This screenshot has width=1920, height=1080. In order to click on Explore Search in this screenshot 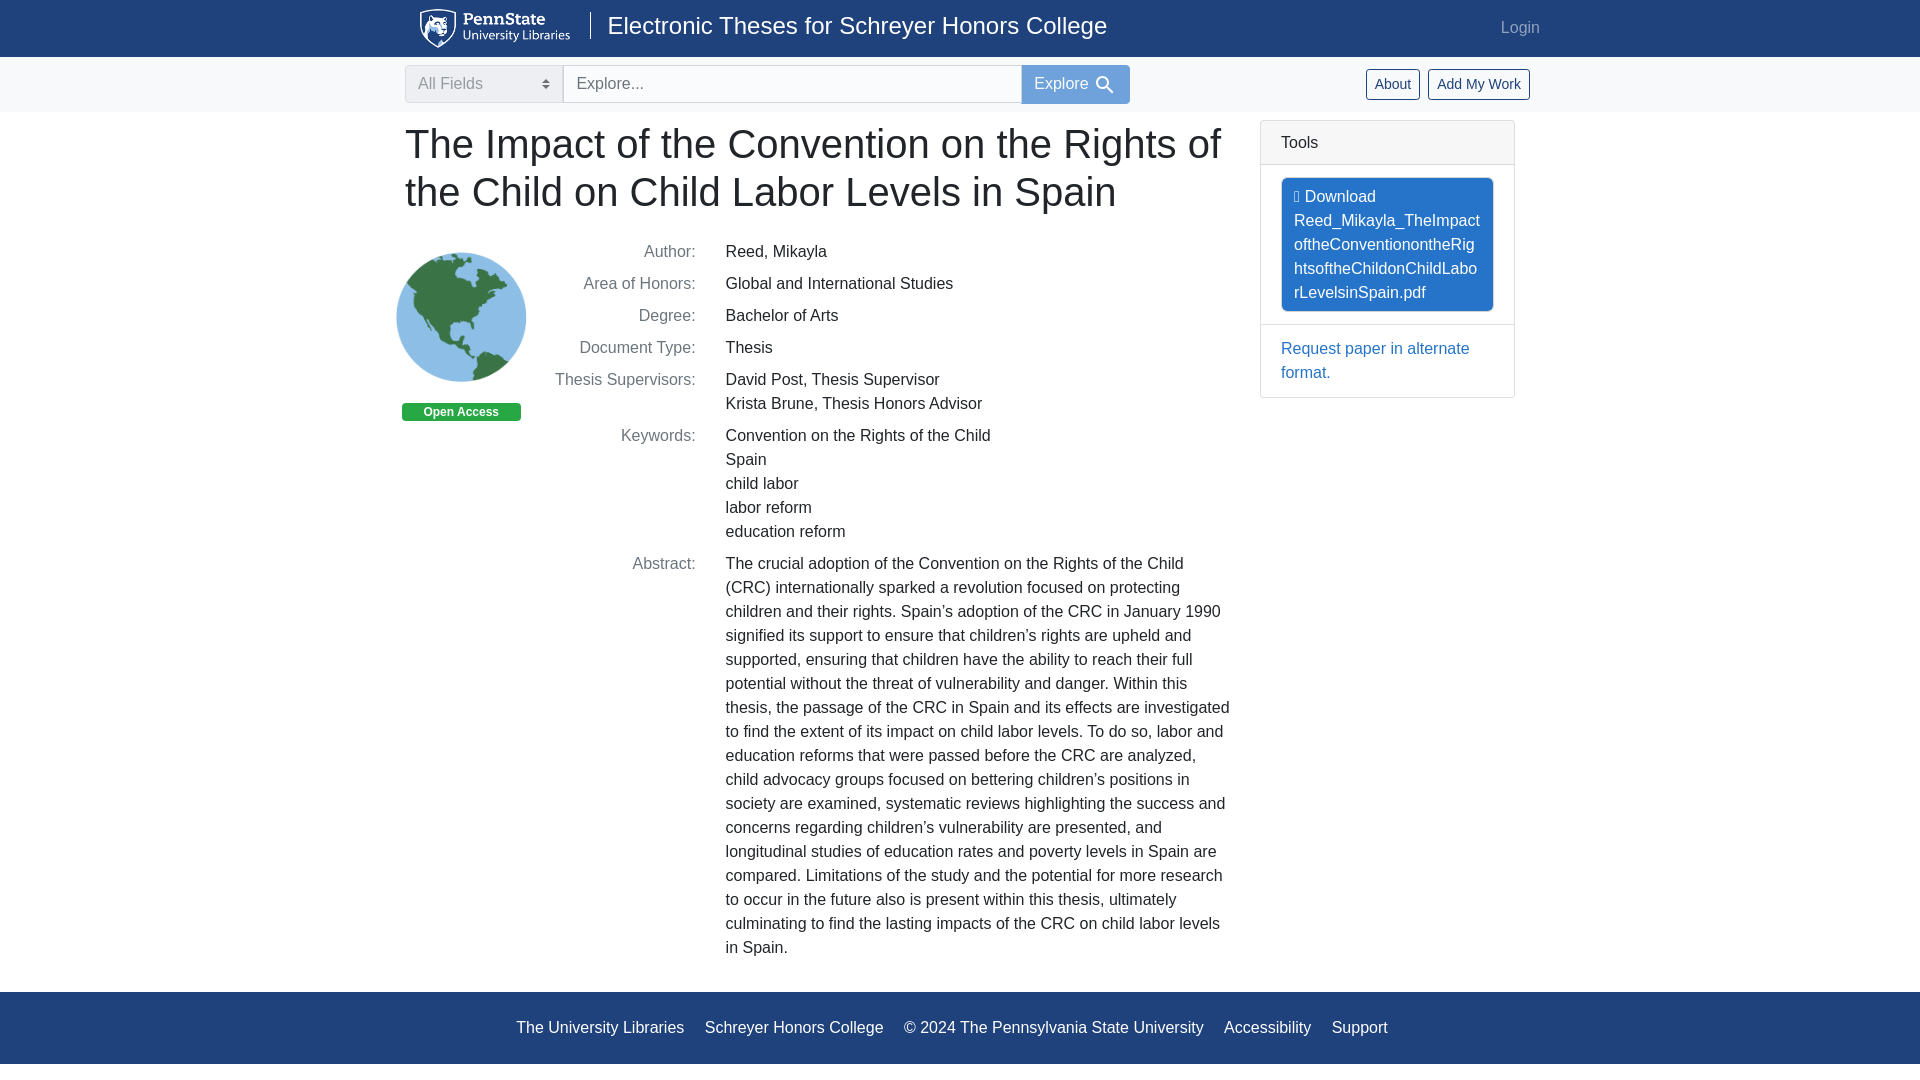, I will do `click(1076, 84)`.